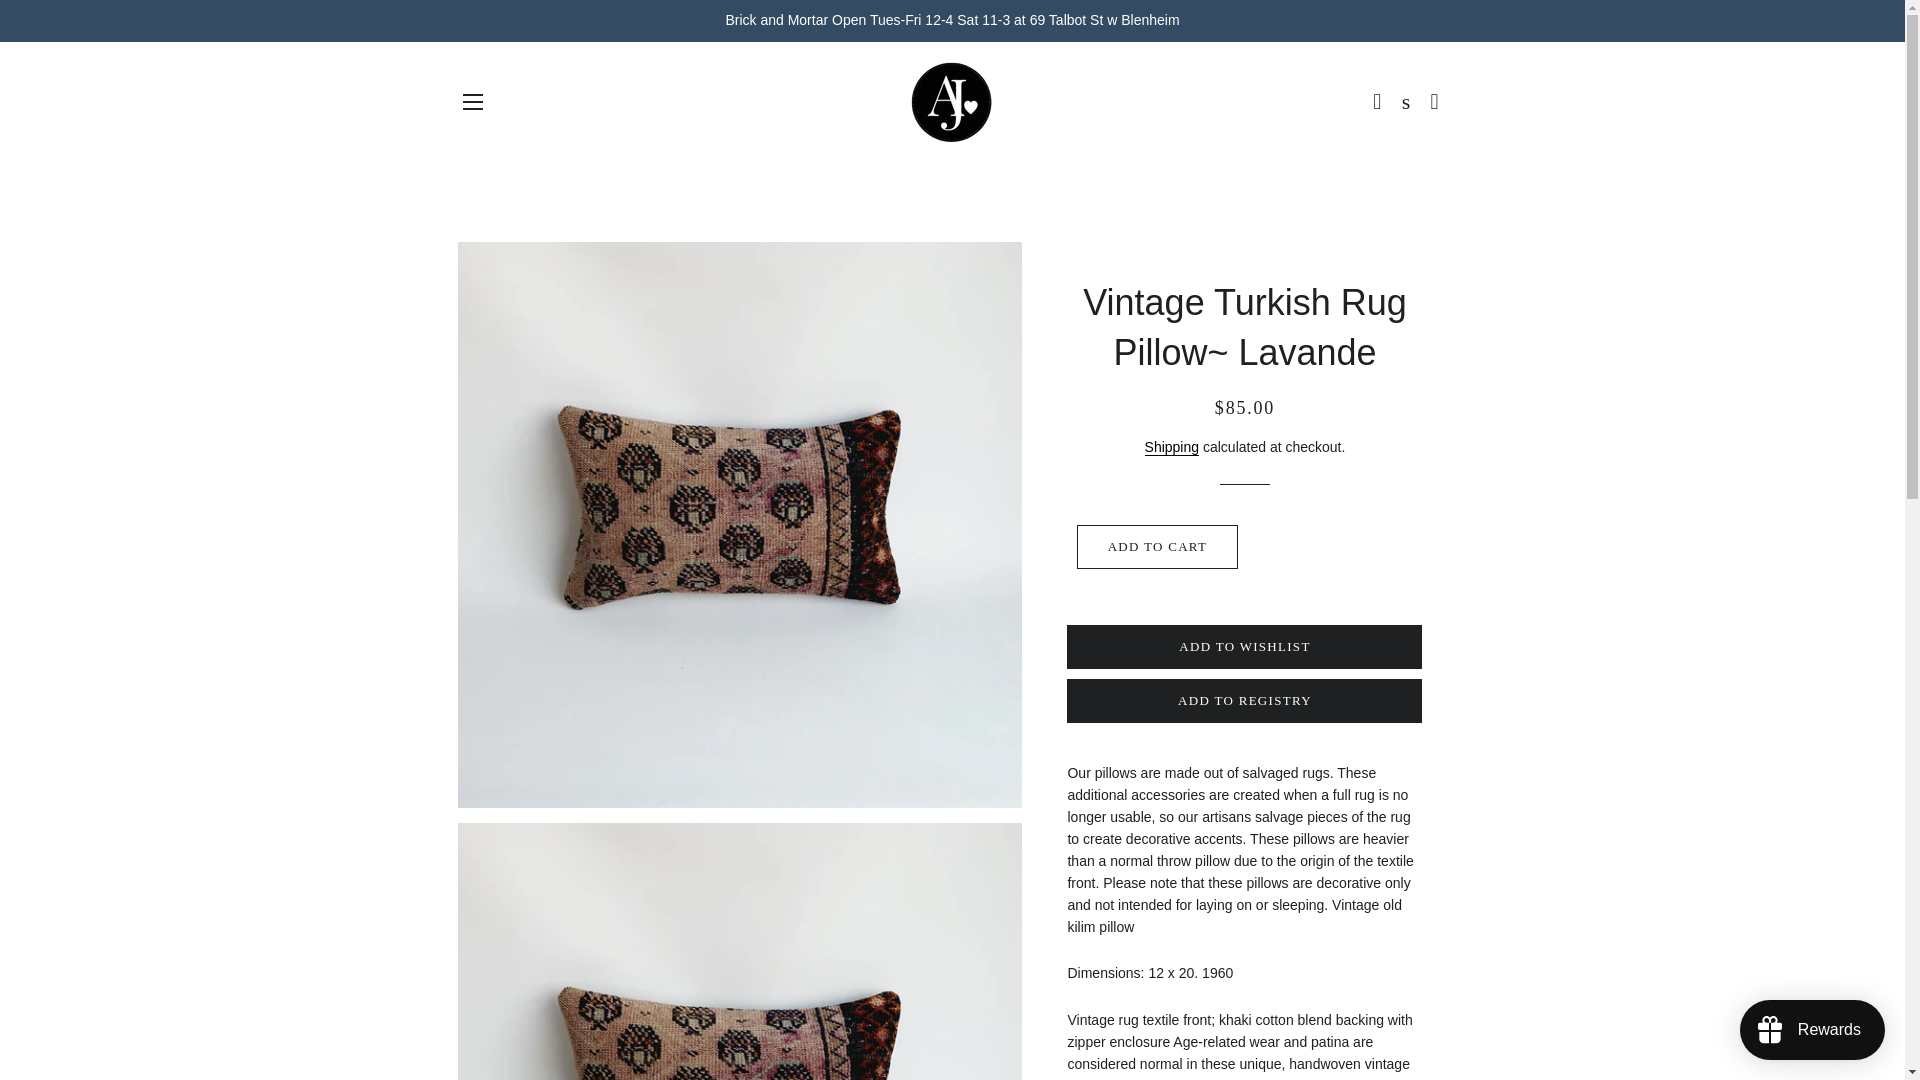  Describe the element at coordinates (1244, 700) in the screenshot. I see `Add to Registry` at that location.